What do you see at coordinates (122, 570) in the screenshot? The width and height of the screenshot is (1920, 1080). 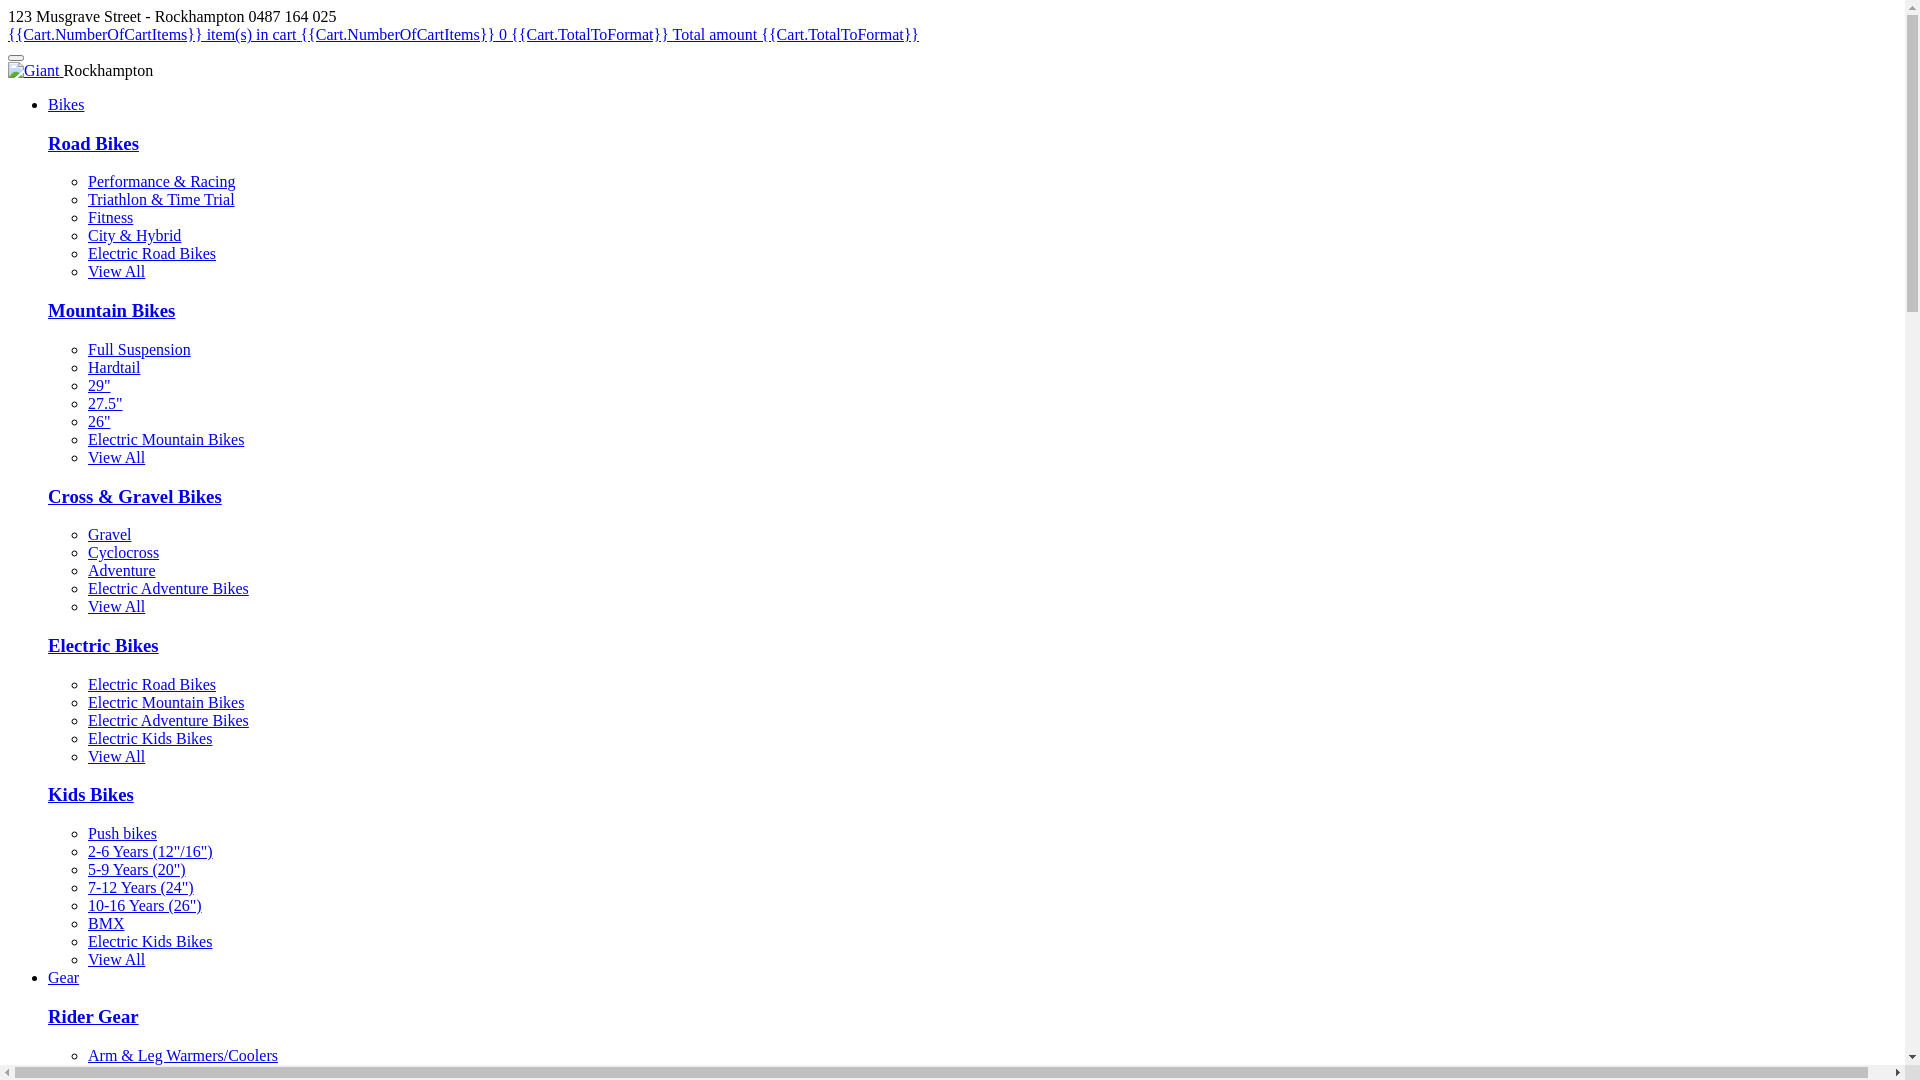 I see `Adventure` at bounding box center [122, 570].